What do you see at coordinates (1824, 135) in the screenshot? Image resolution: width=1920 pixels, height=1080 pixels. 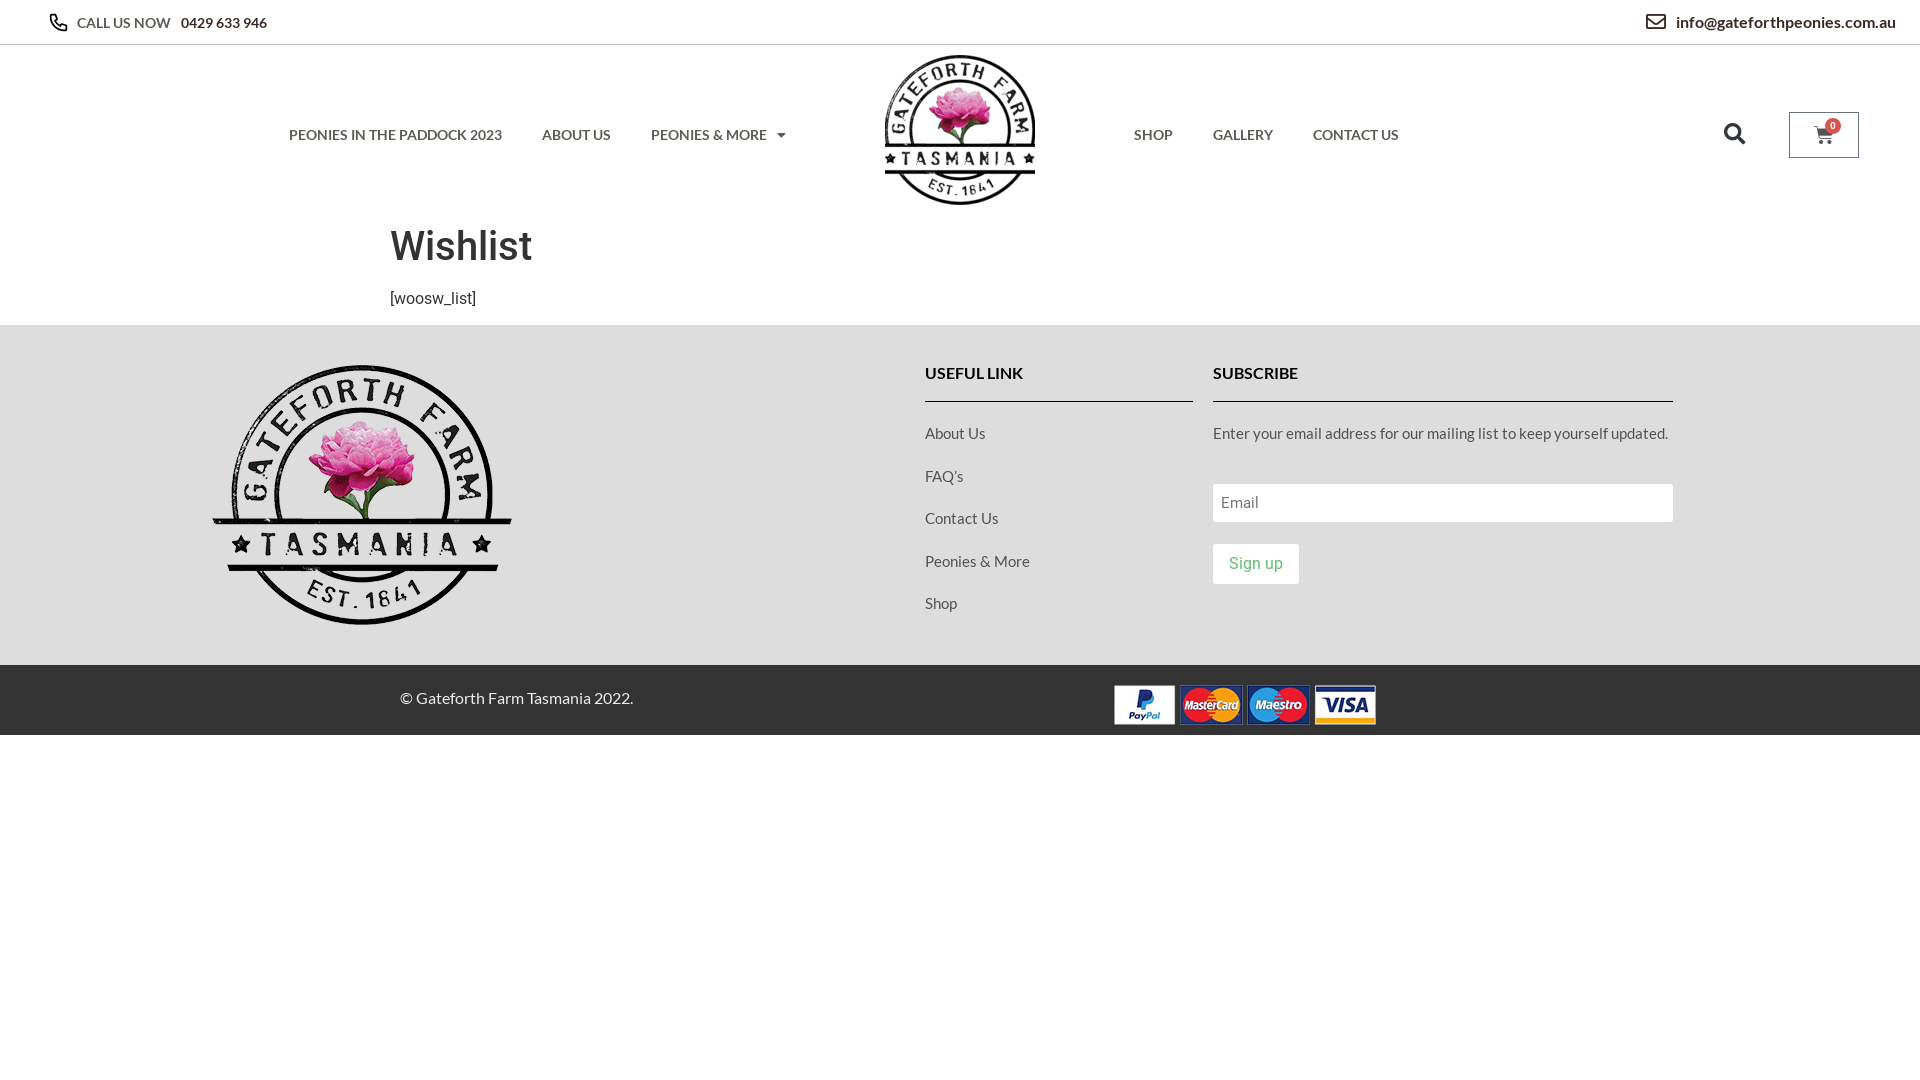 I see `0` at bounding box center [1824, 135].